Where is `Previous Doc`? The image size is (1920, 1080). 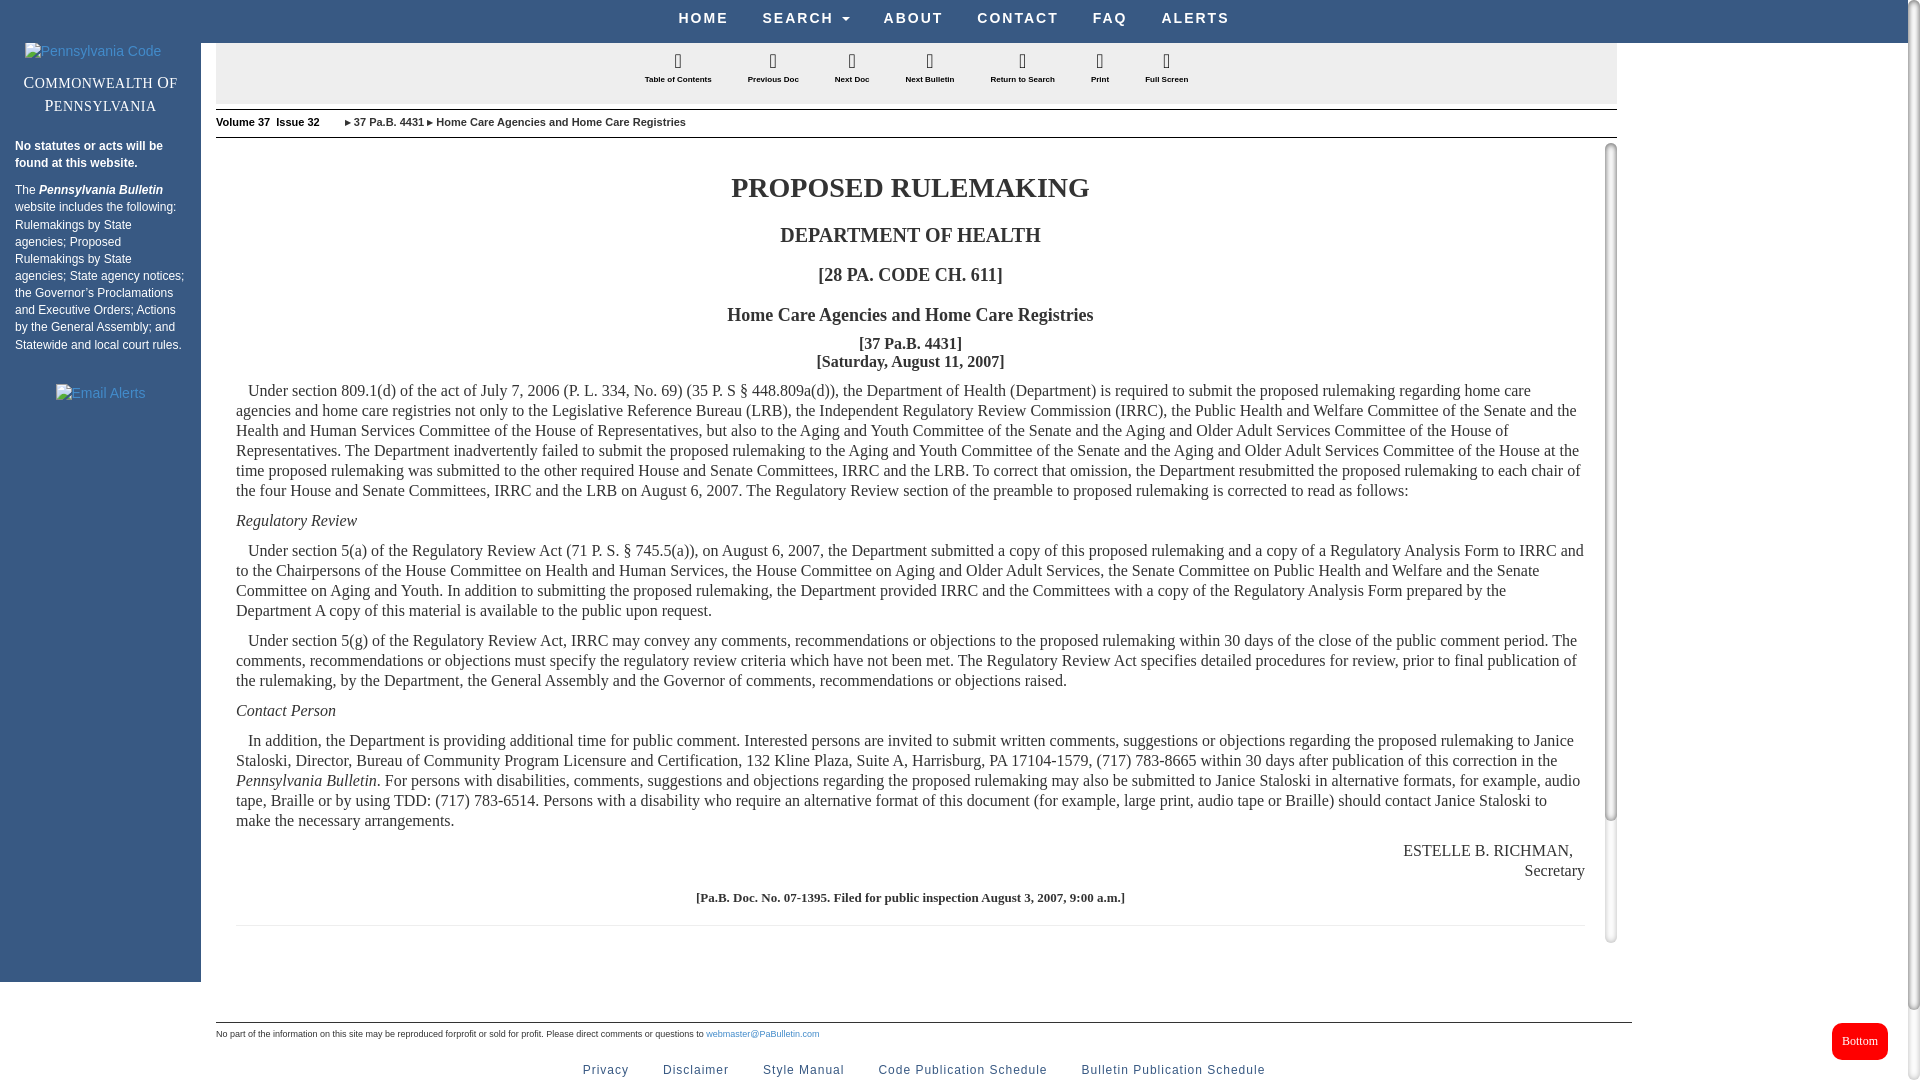 Previous Doc is located at coordinates (774, 70).